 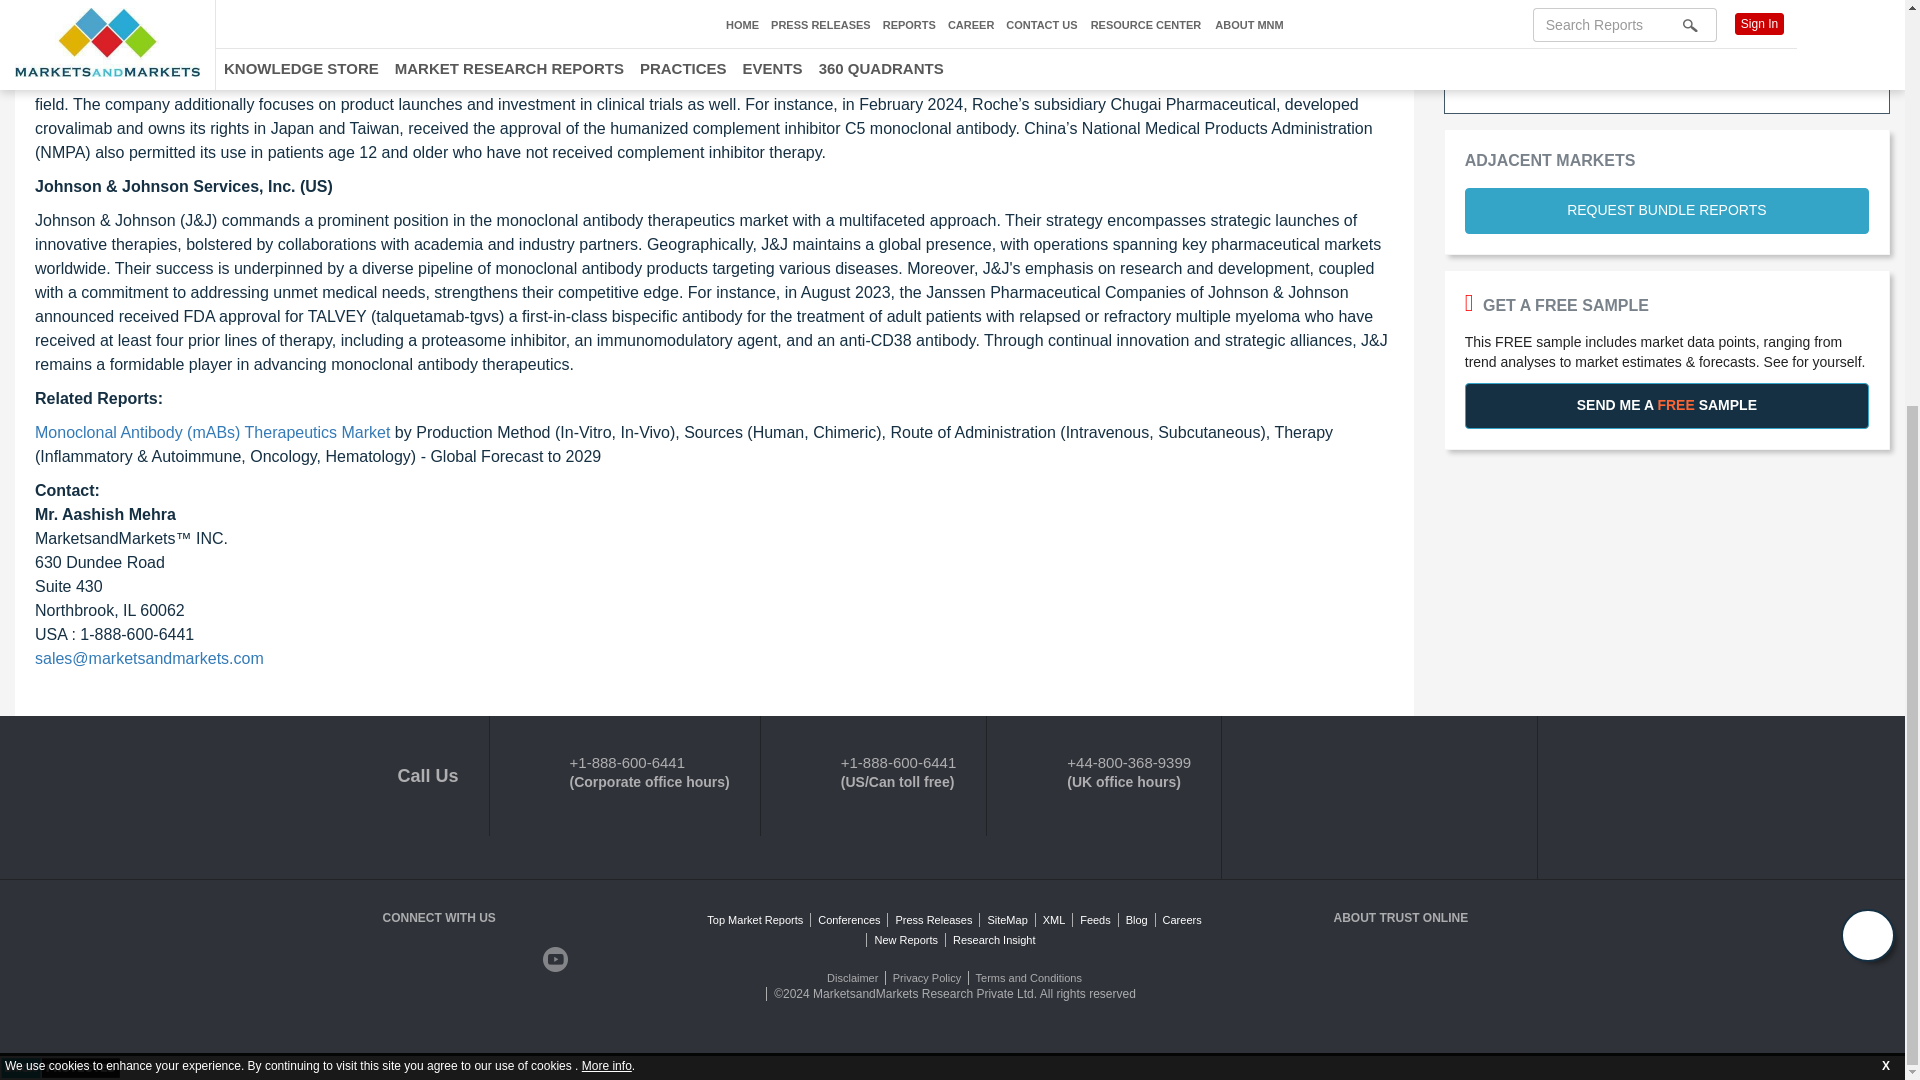 What do you see at coordinates (1667, 80) in the screenshot?
I see `Inquire Before Buying` at bounding box center [1667, 80].